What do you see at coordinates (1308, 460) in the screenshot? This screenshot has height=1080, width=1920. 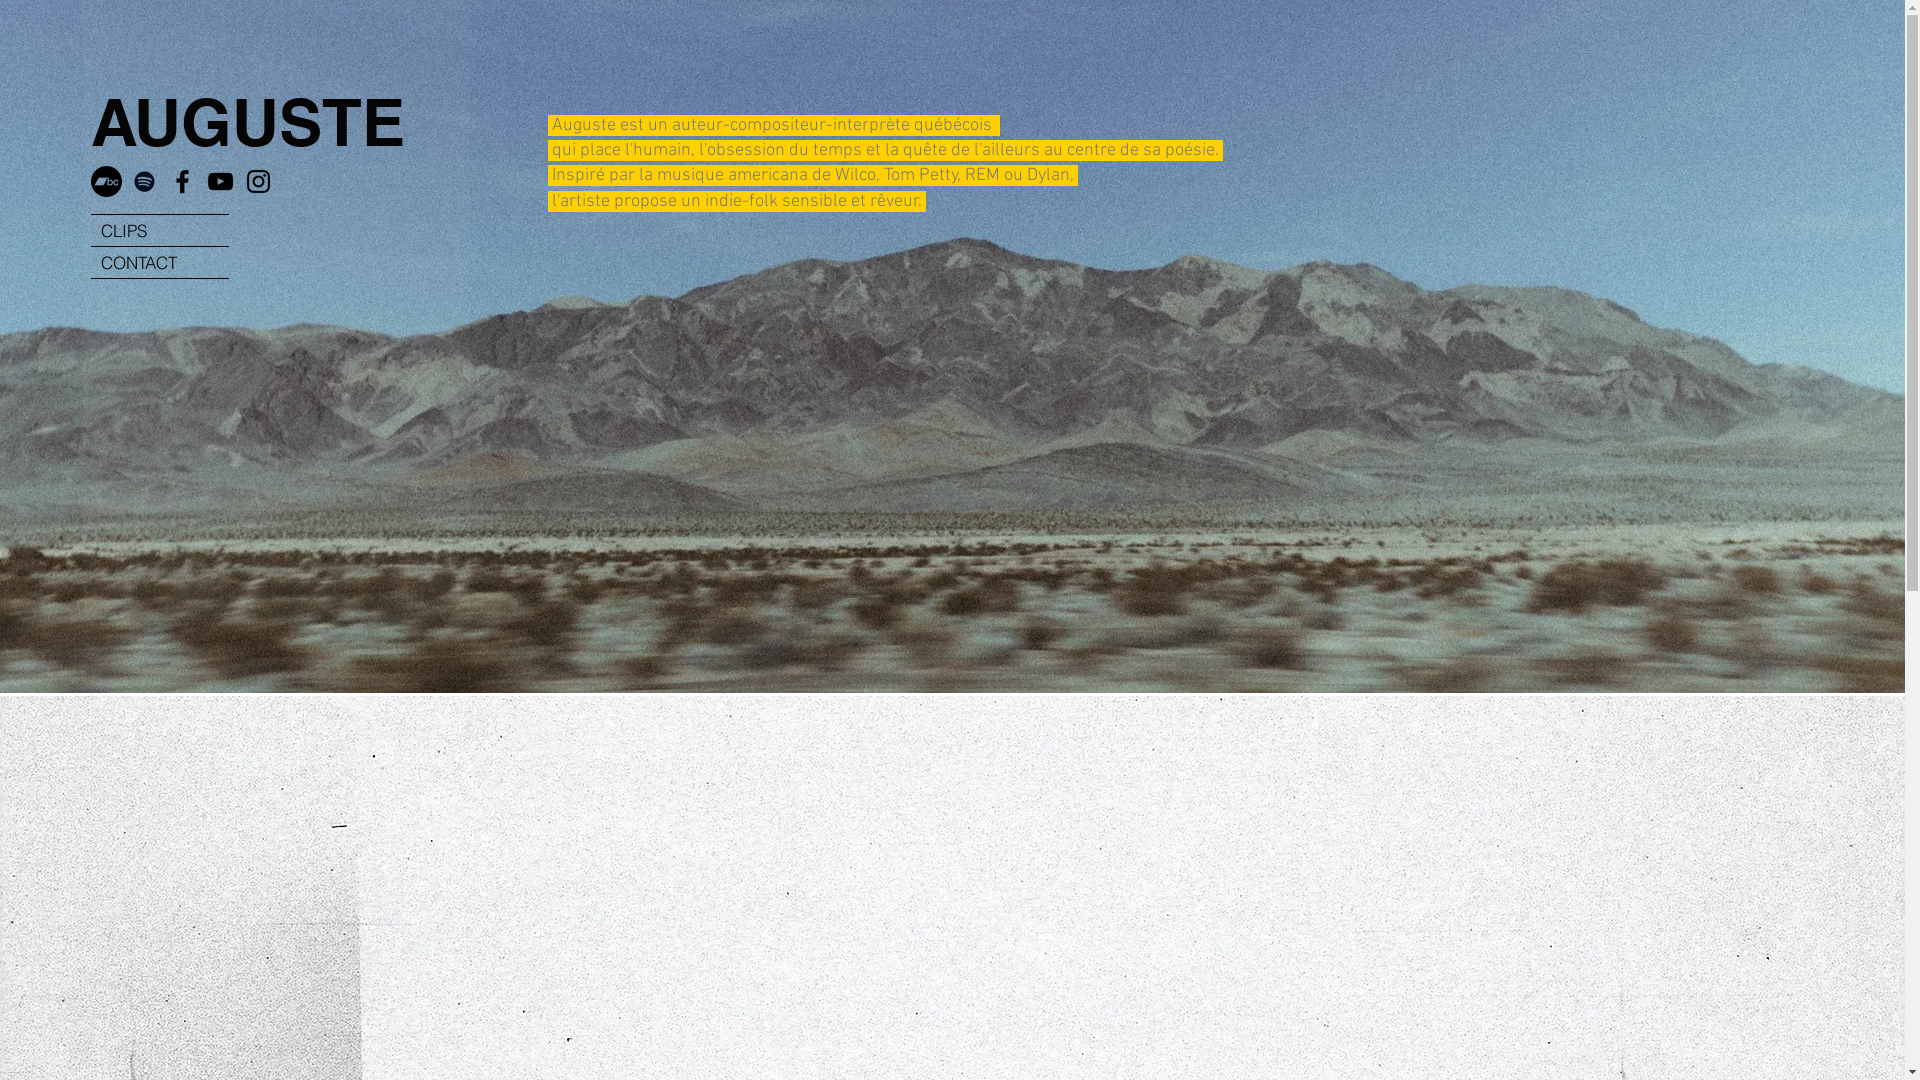 I see `Embedded Content` at bounding box center [1308, 460].